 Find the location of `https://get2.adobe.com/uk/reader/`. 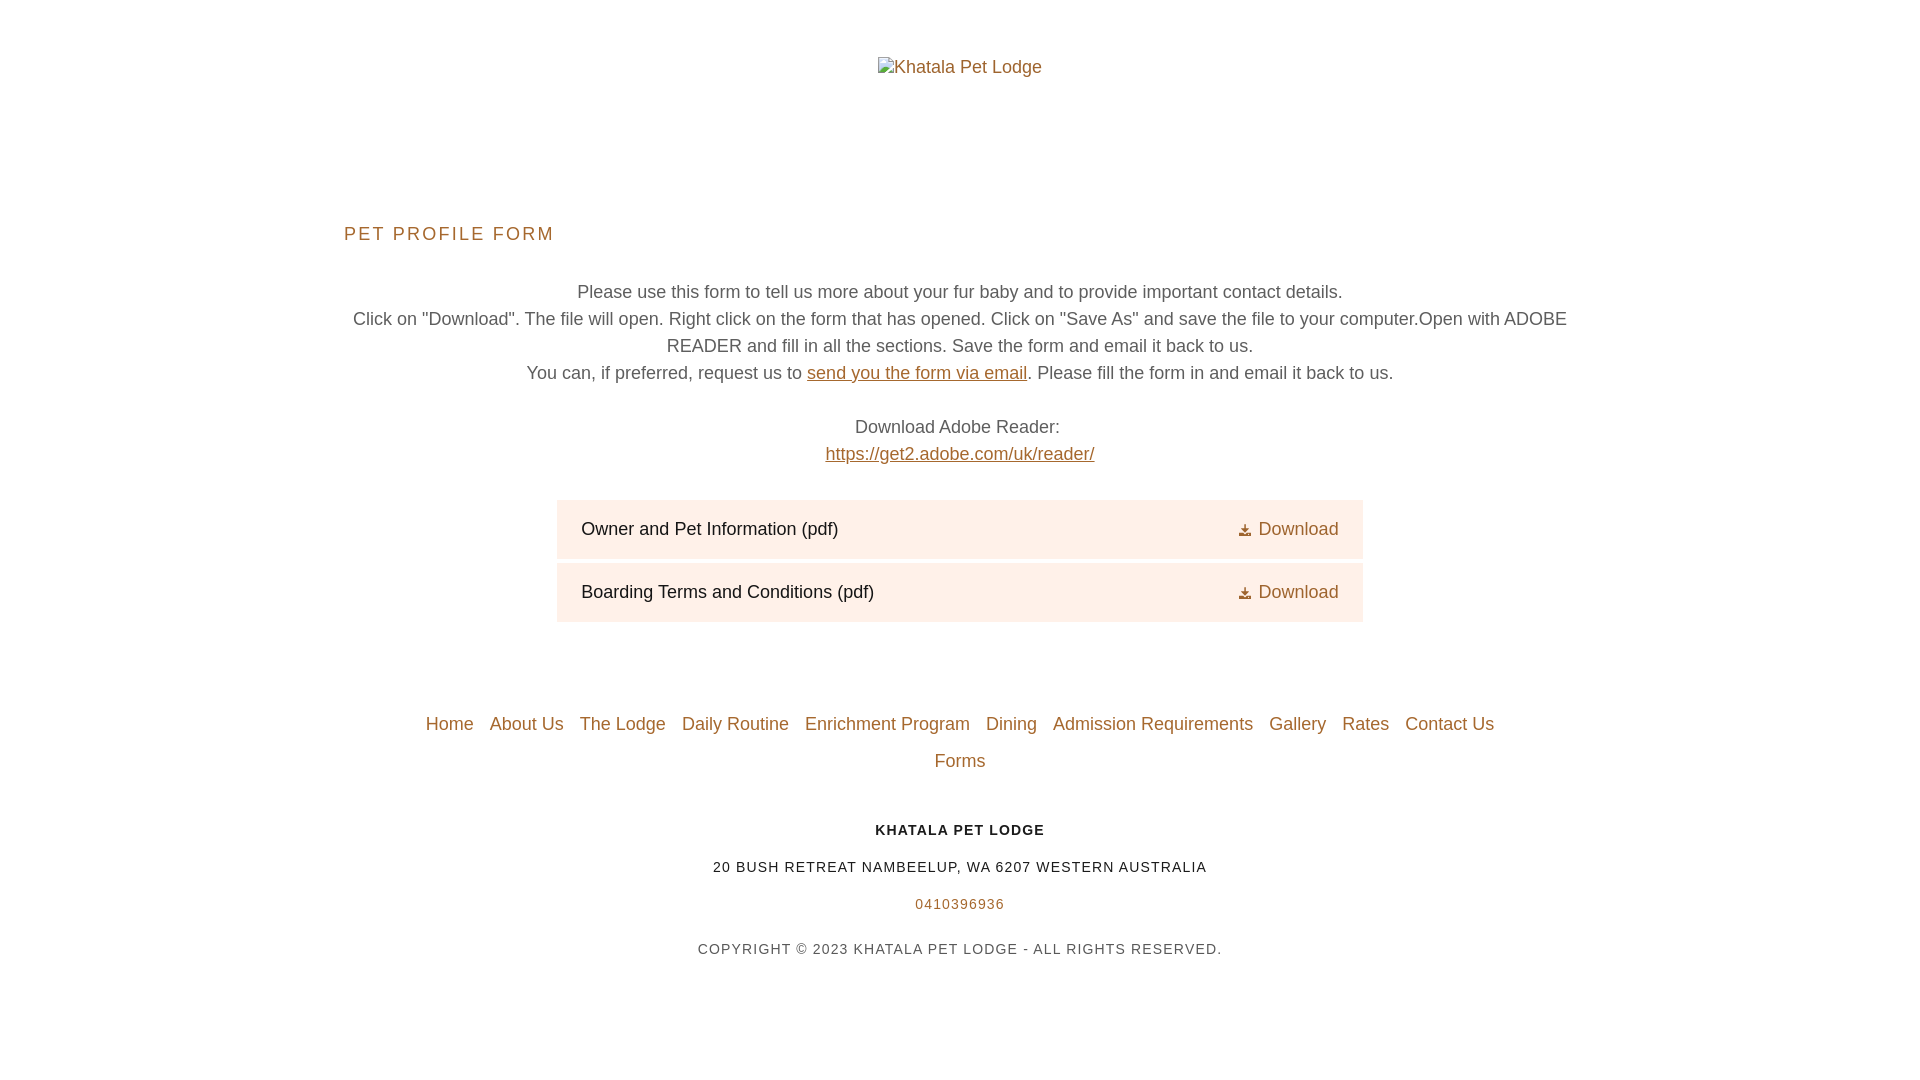

https://get2.adobe.com/uk/reader/ is located at coordinates (960, 454).